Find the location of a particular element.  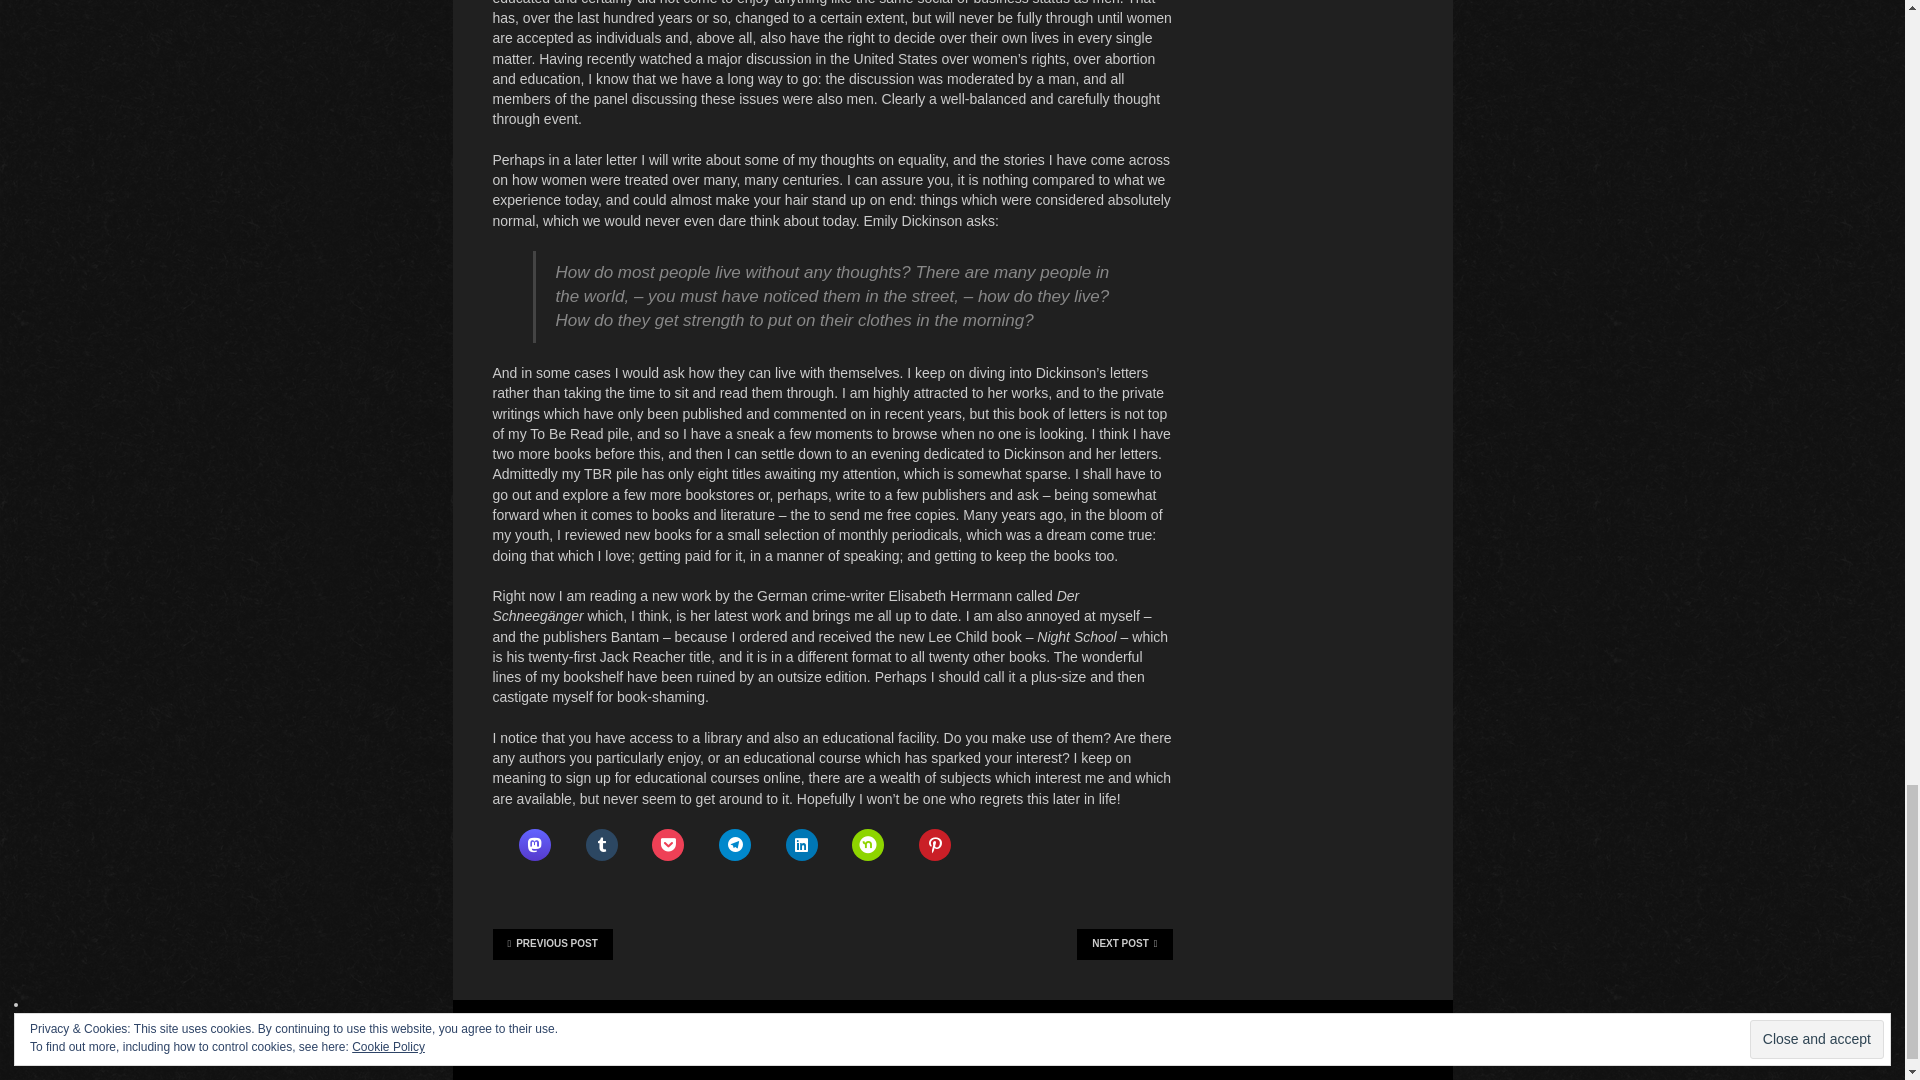

Click to share on LinkedIn is located at coordinates (801, 844).